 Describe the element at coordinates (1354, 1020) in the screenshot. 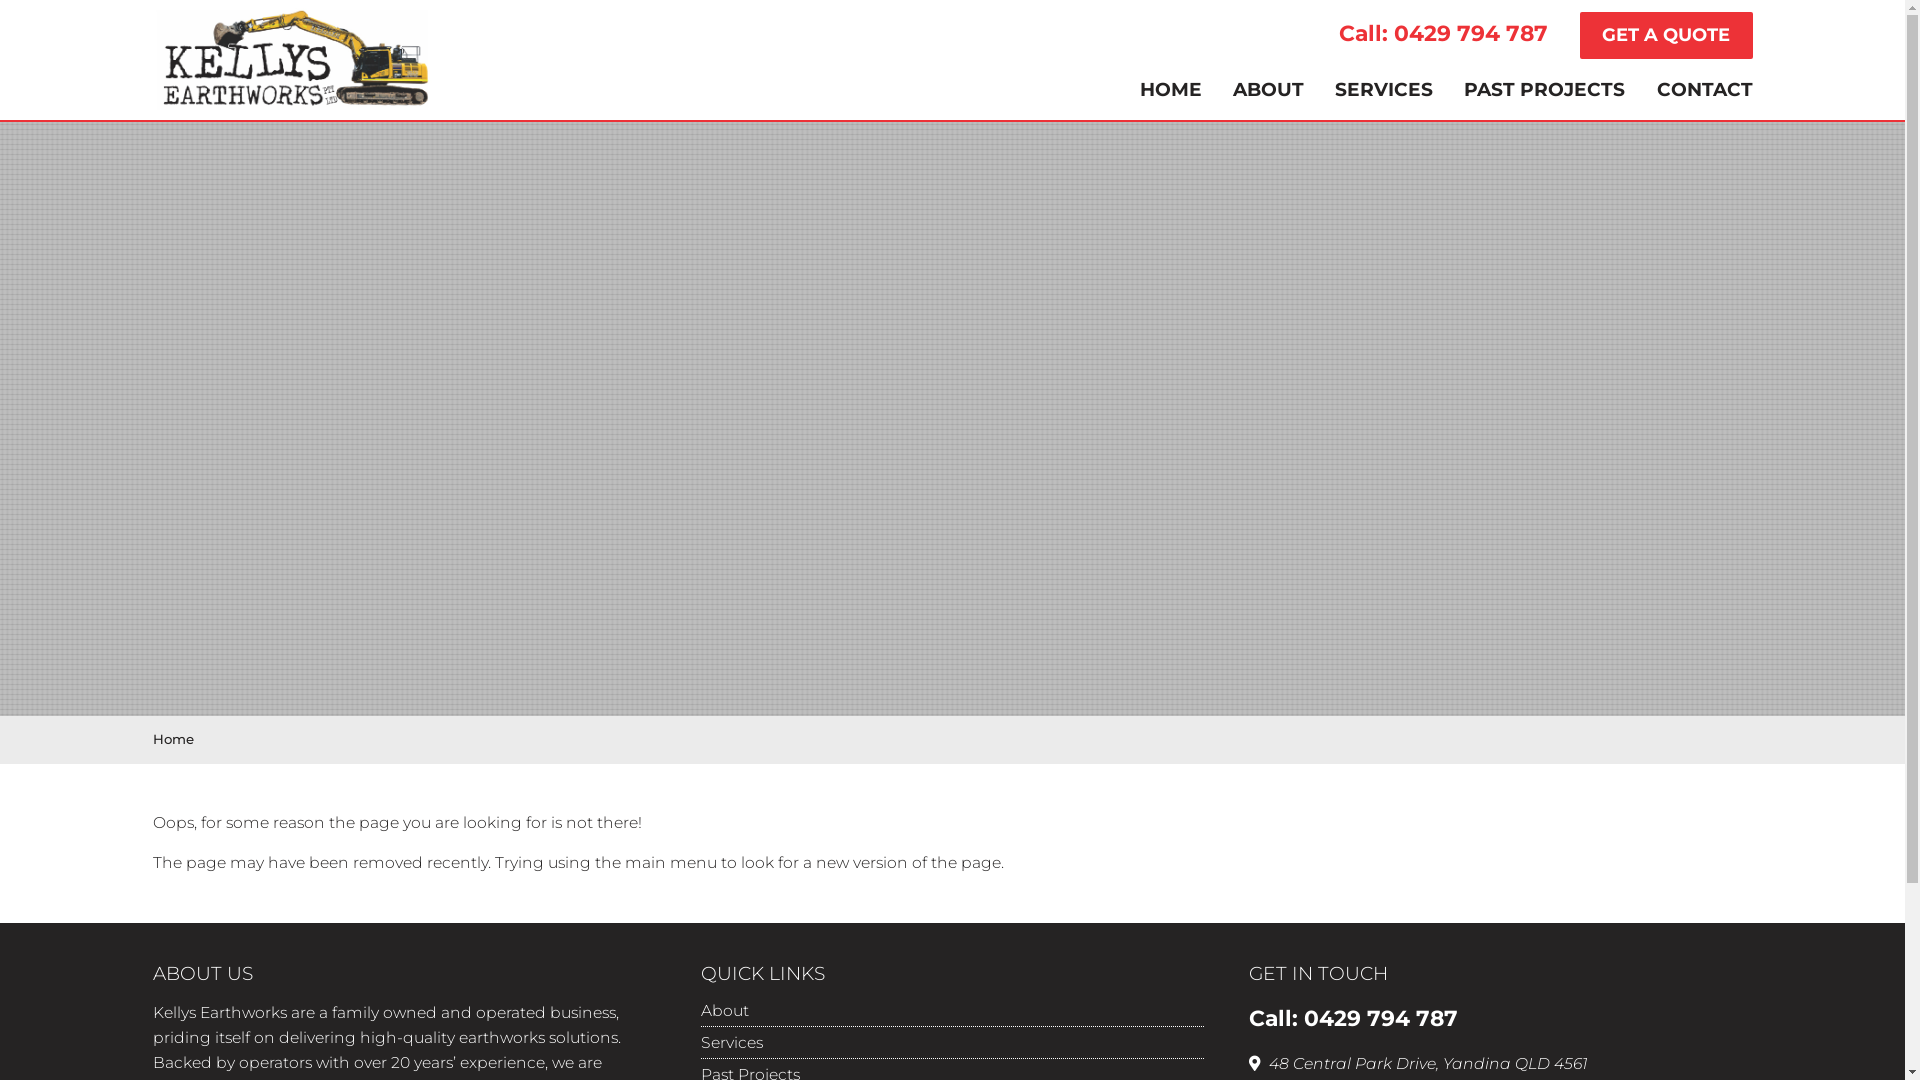

I see `Call: 0429 794 787` at that location.